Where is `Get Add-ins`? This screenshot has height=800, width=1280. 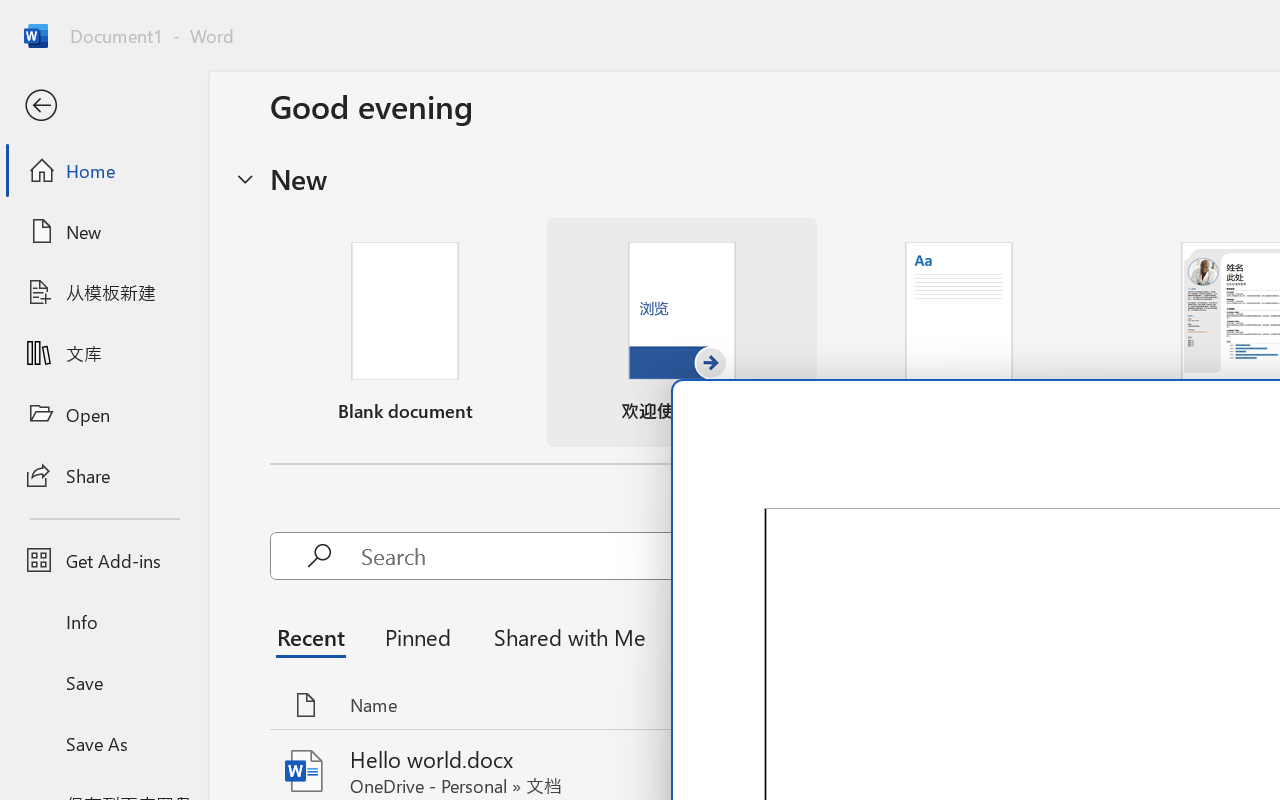 Get Add-ins is located at coordinates (104, 560).